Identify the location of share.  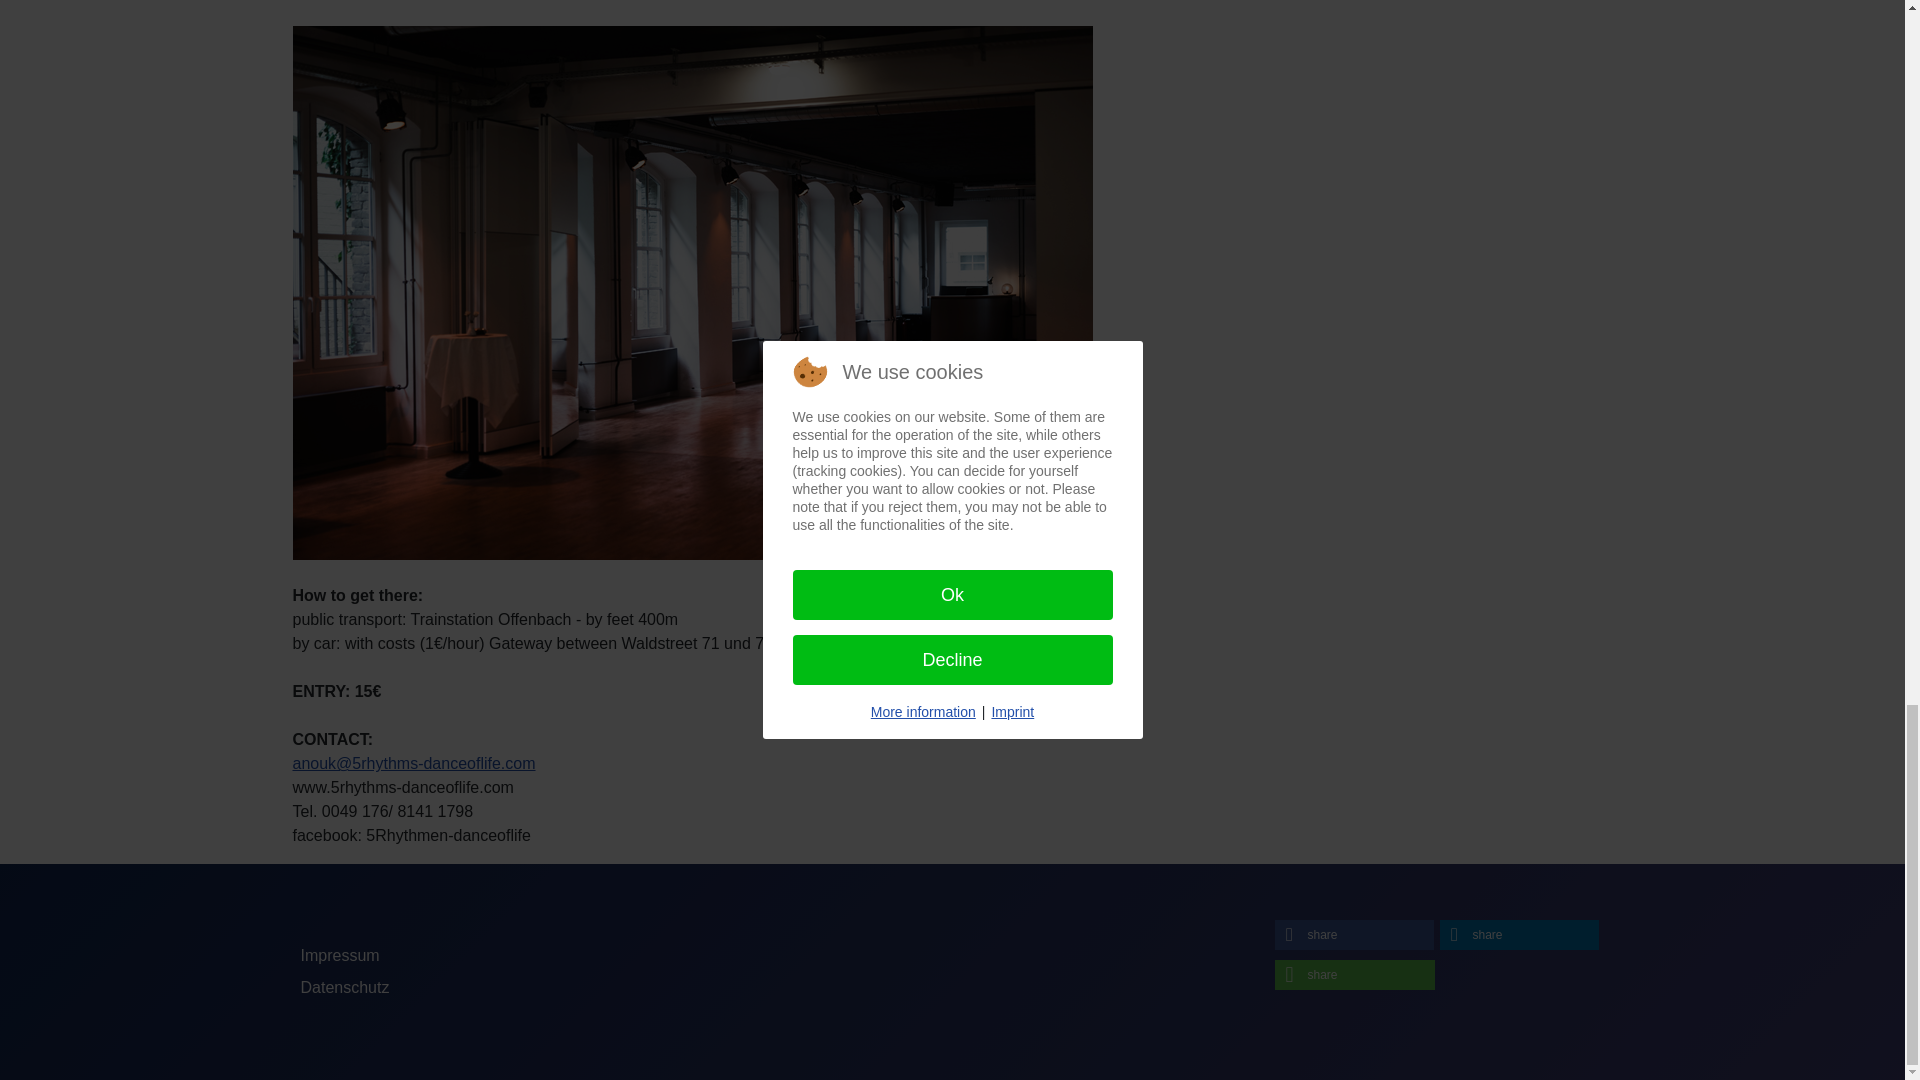
(1353, 935).